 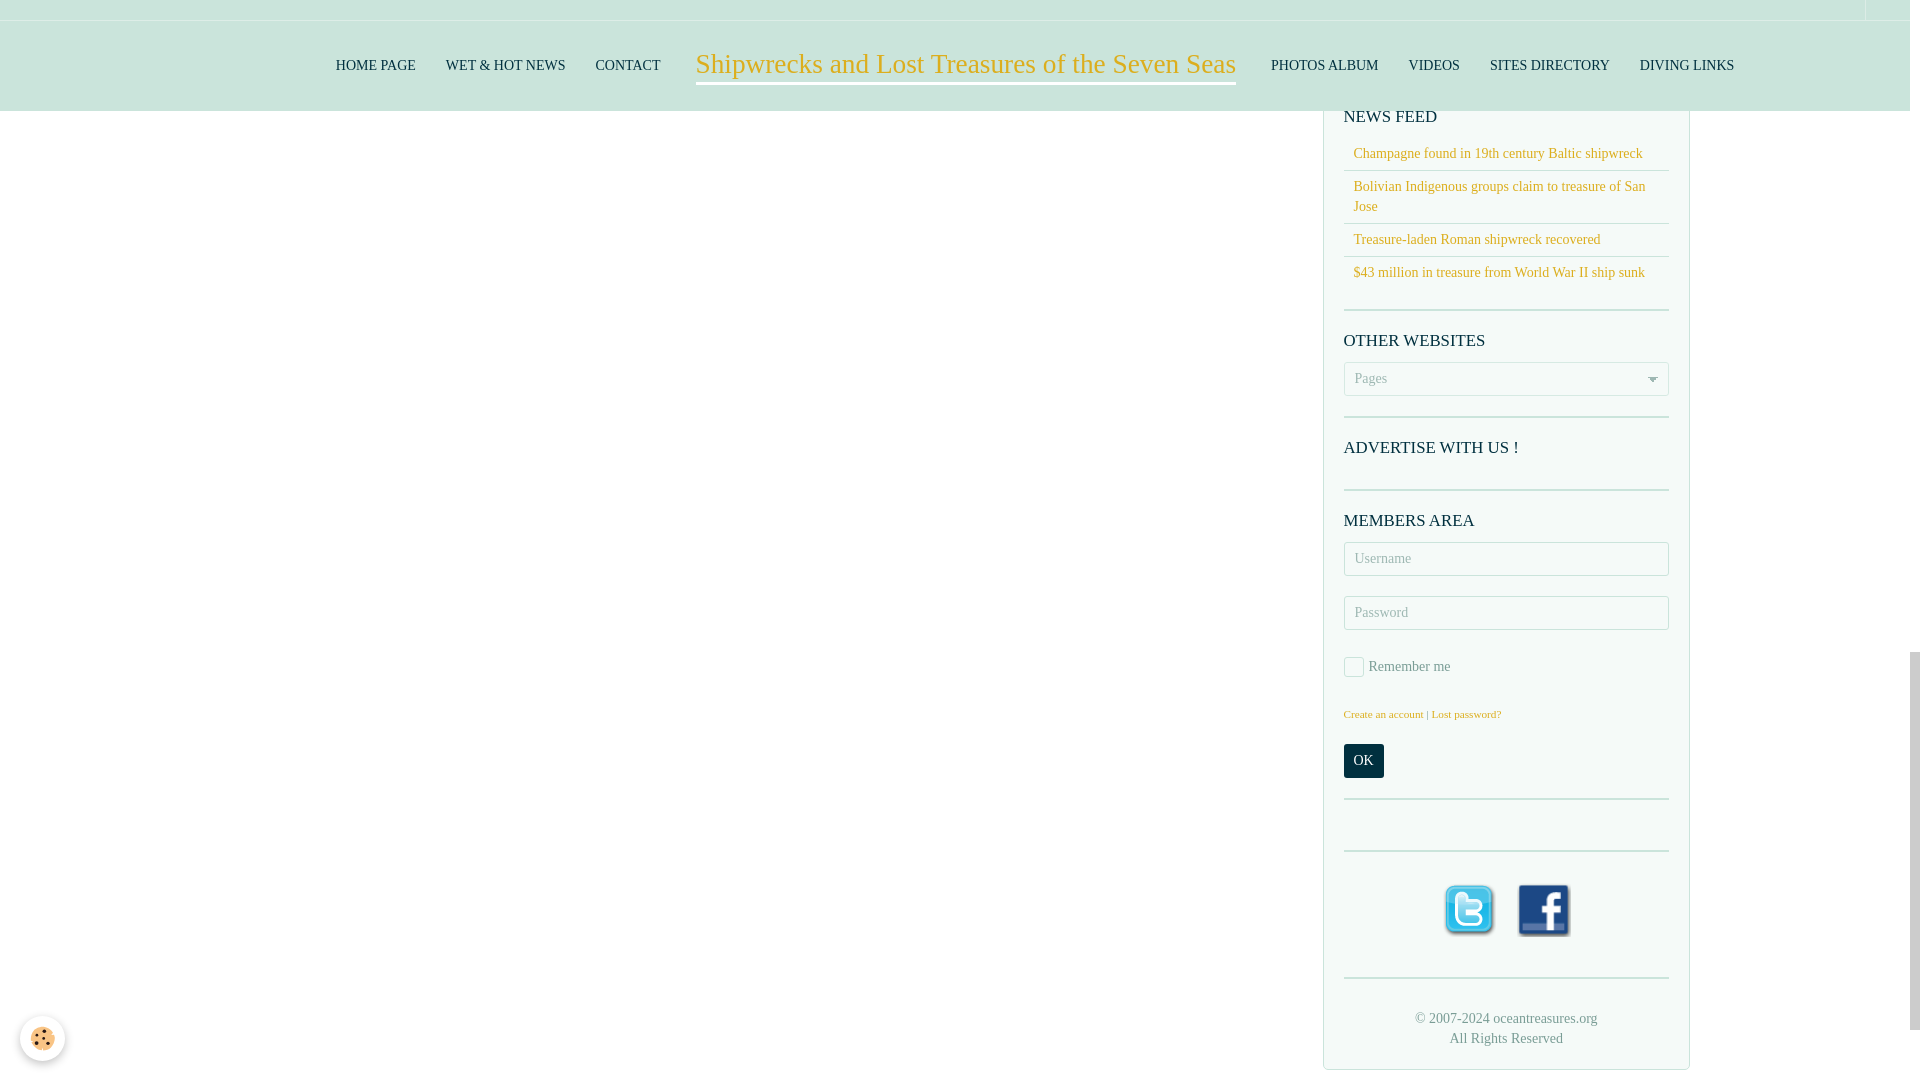 What do you see at coordinates (1468, 908) in the screenshot?
I see `Twitter` at bounding box center [1468, 908].